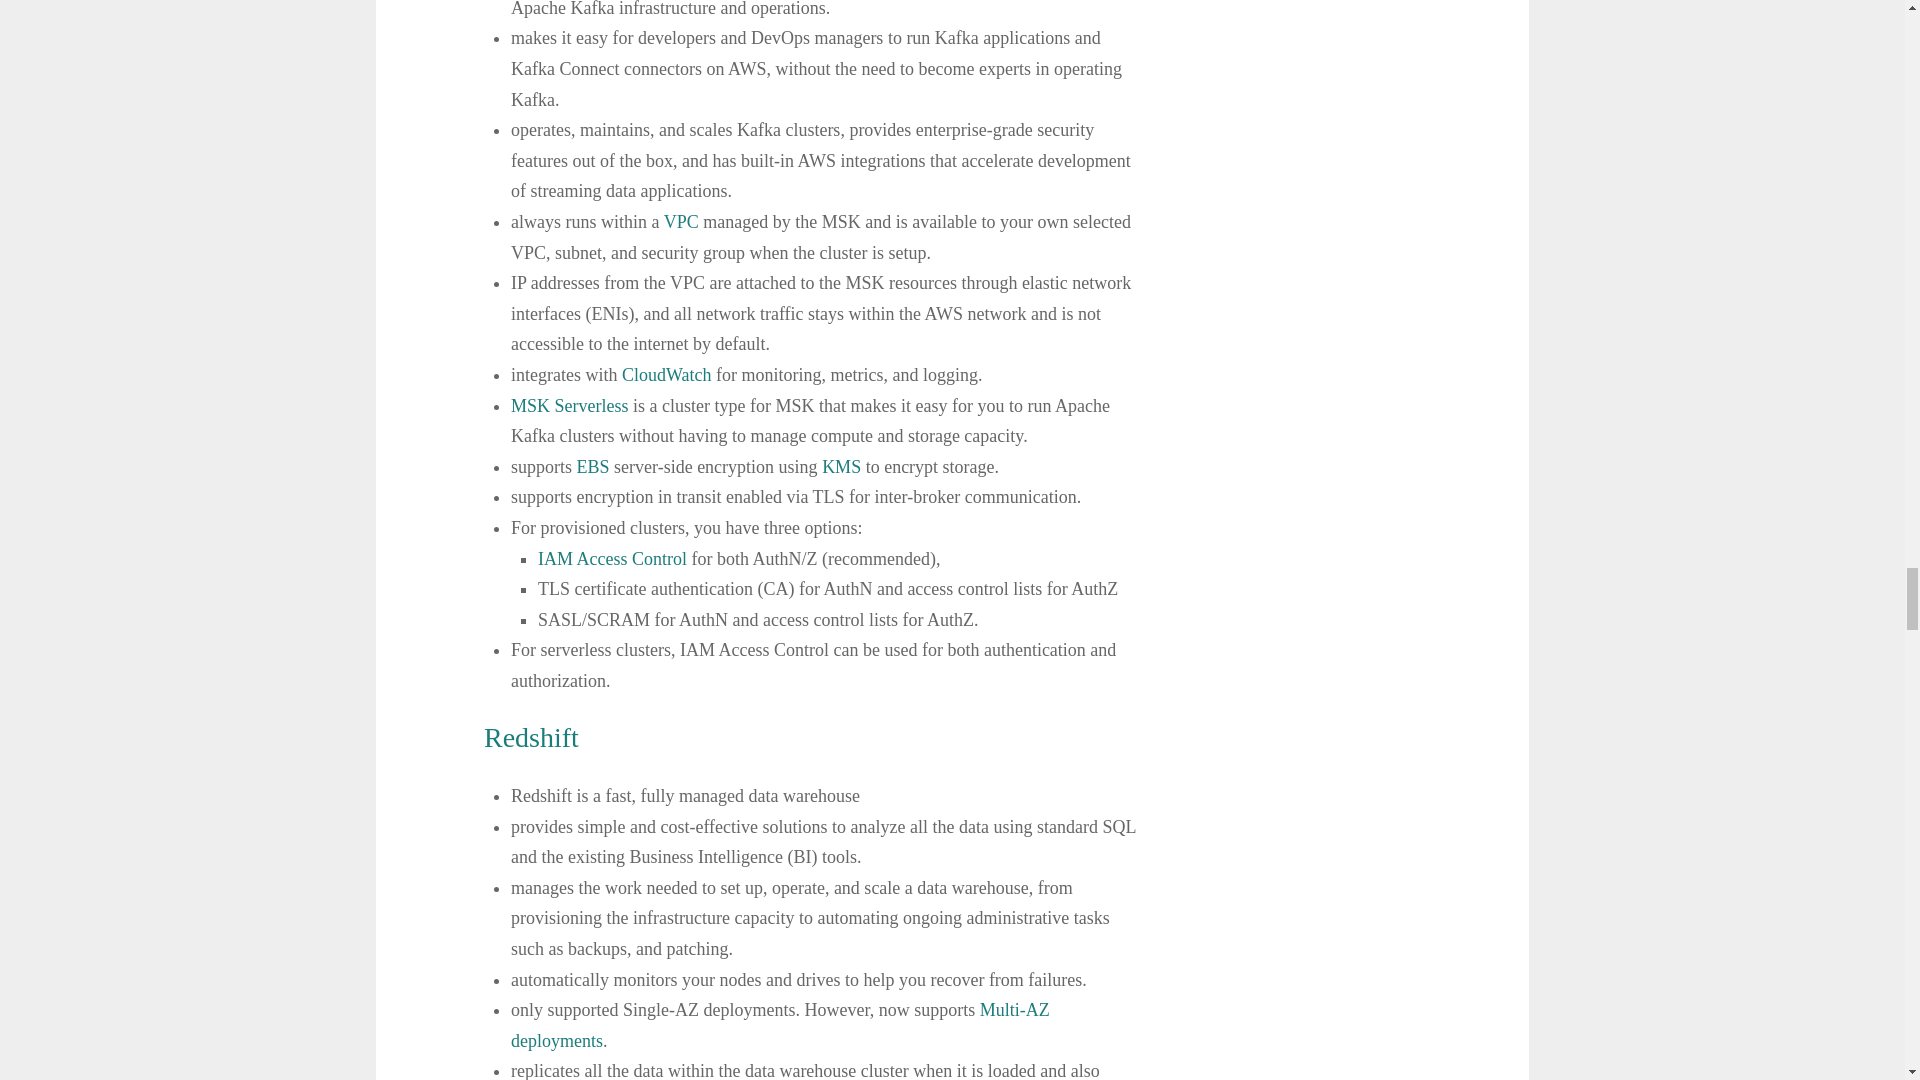 The height and width of the screenshot is (1080, 1920). Describe the element at coordinates (594, 466) in the screenshot. I see `EBS` at that location.